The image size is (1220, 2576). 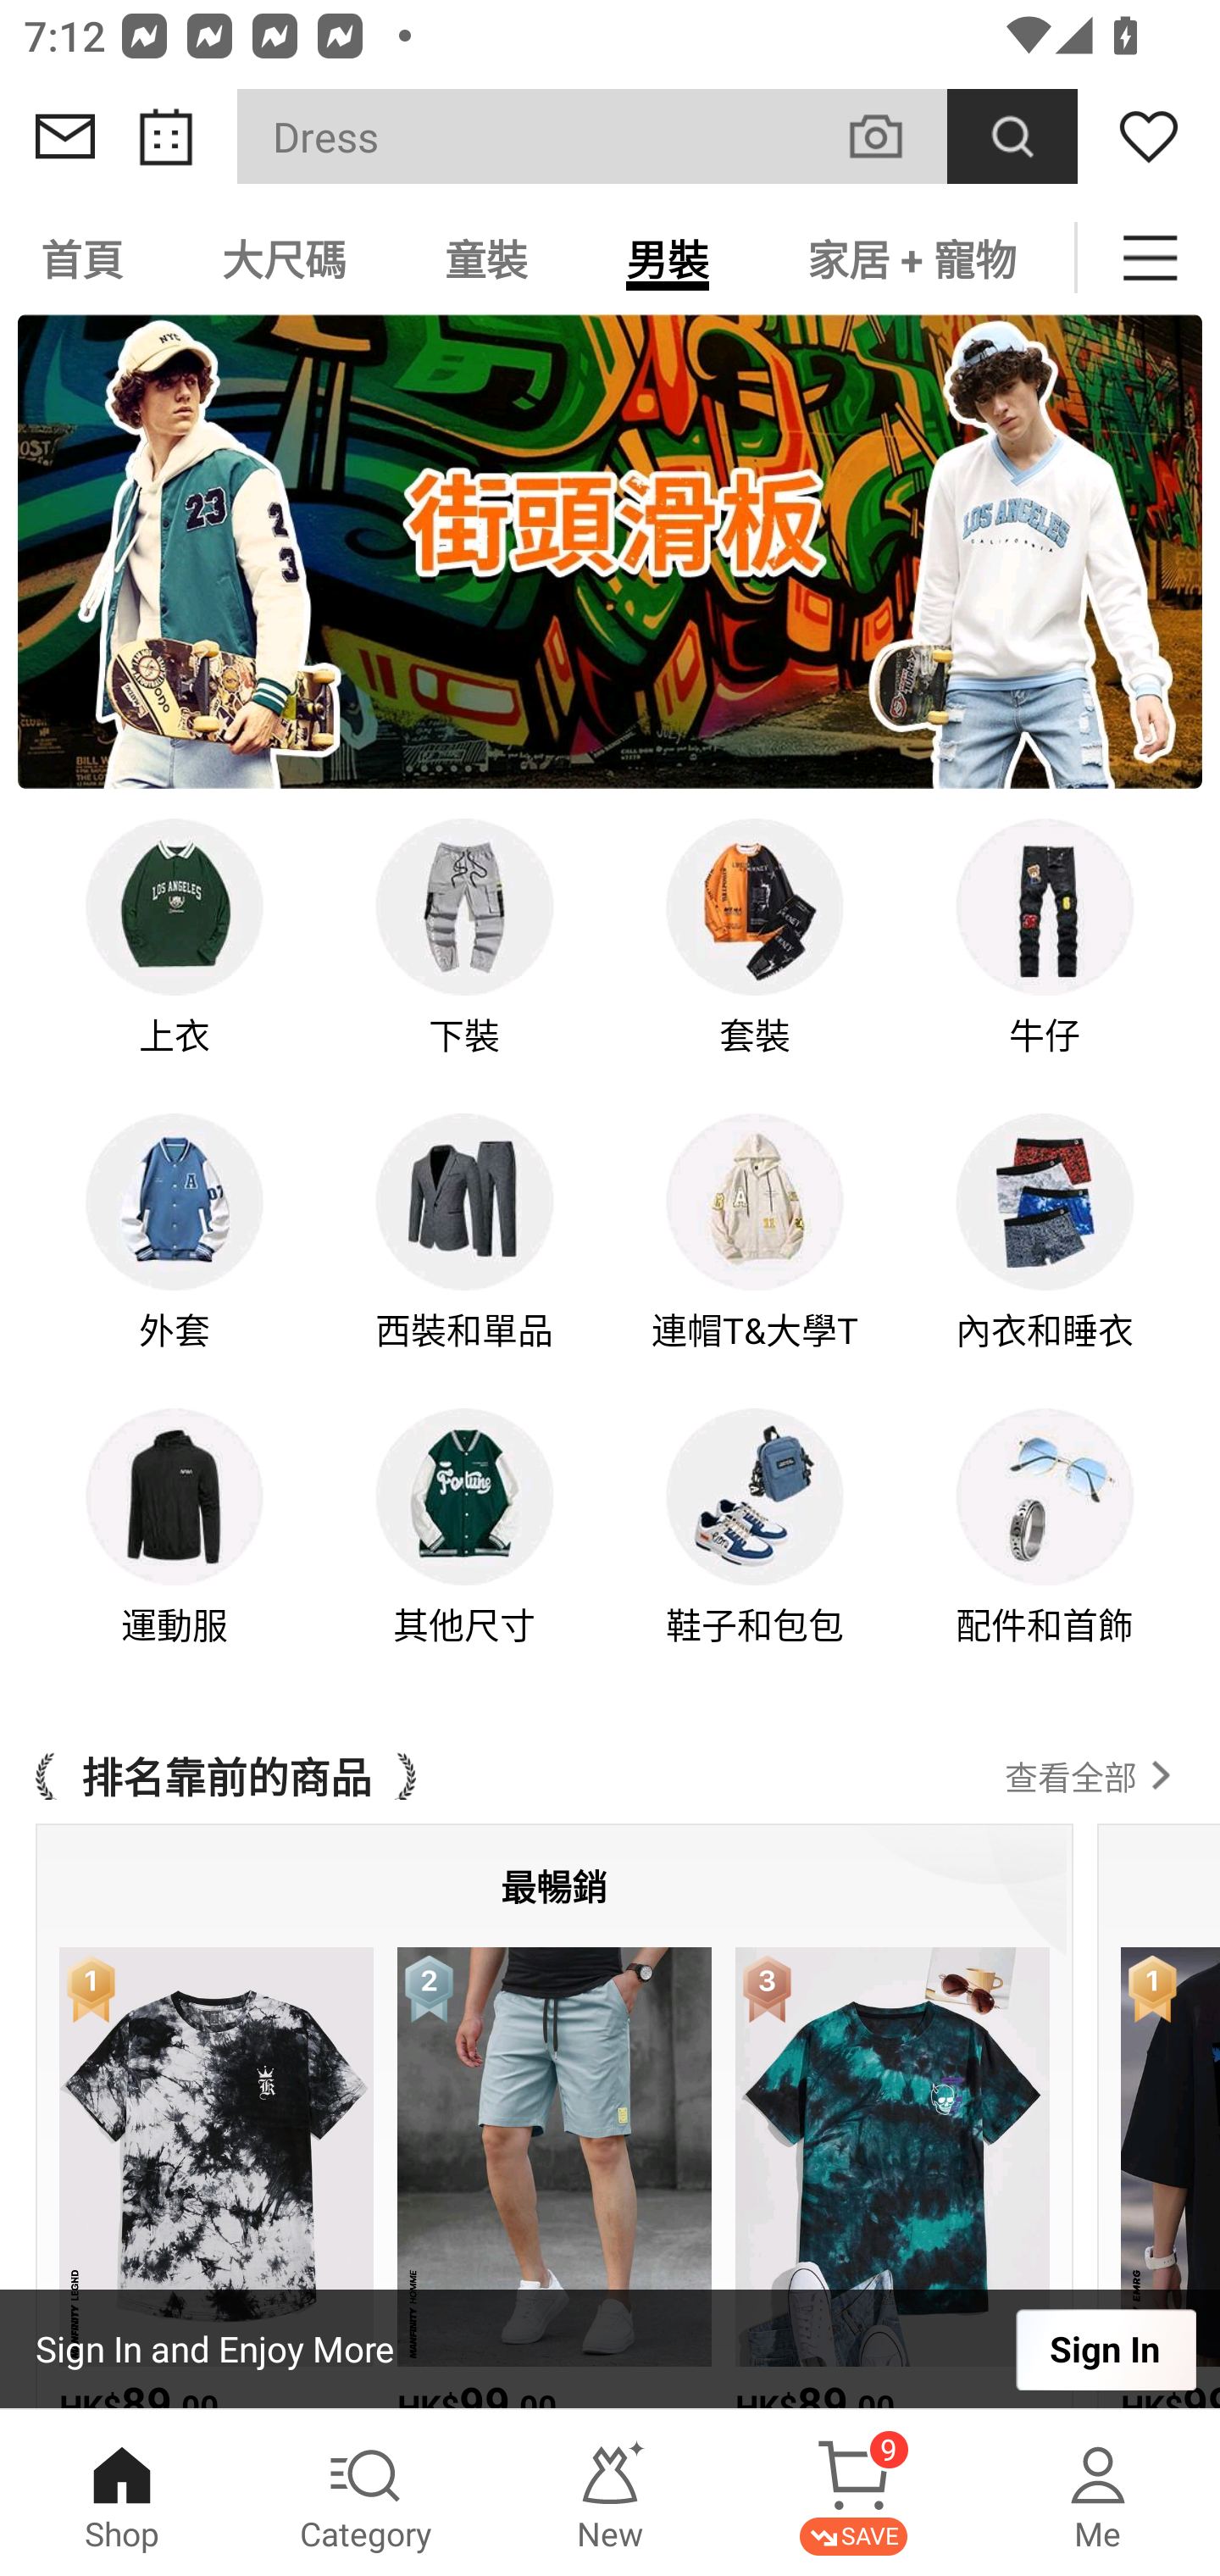 I want to click on 外套, so click(x=175, y=1254).